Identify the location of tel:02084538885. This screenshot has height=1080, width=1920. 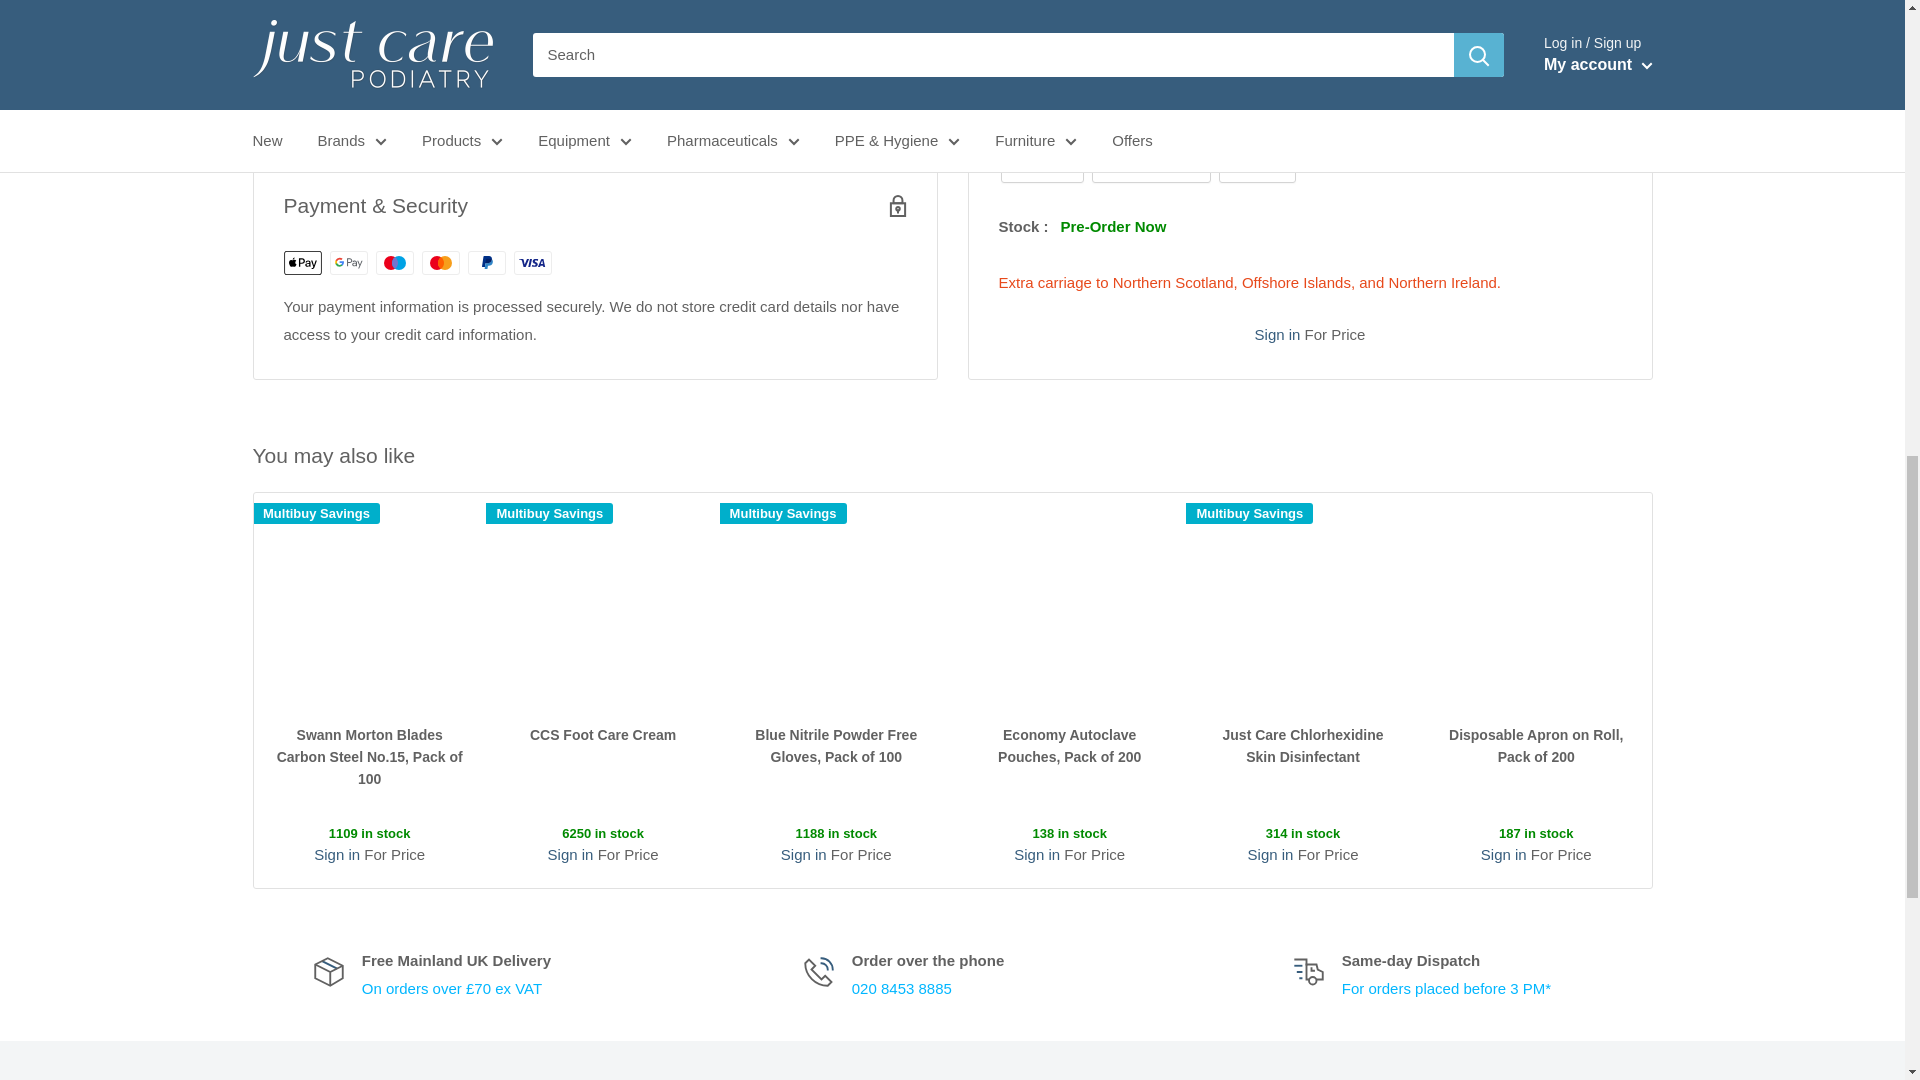
(902, 988).